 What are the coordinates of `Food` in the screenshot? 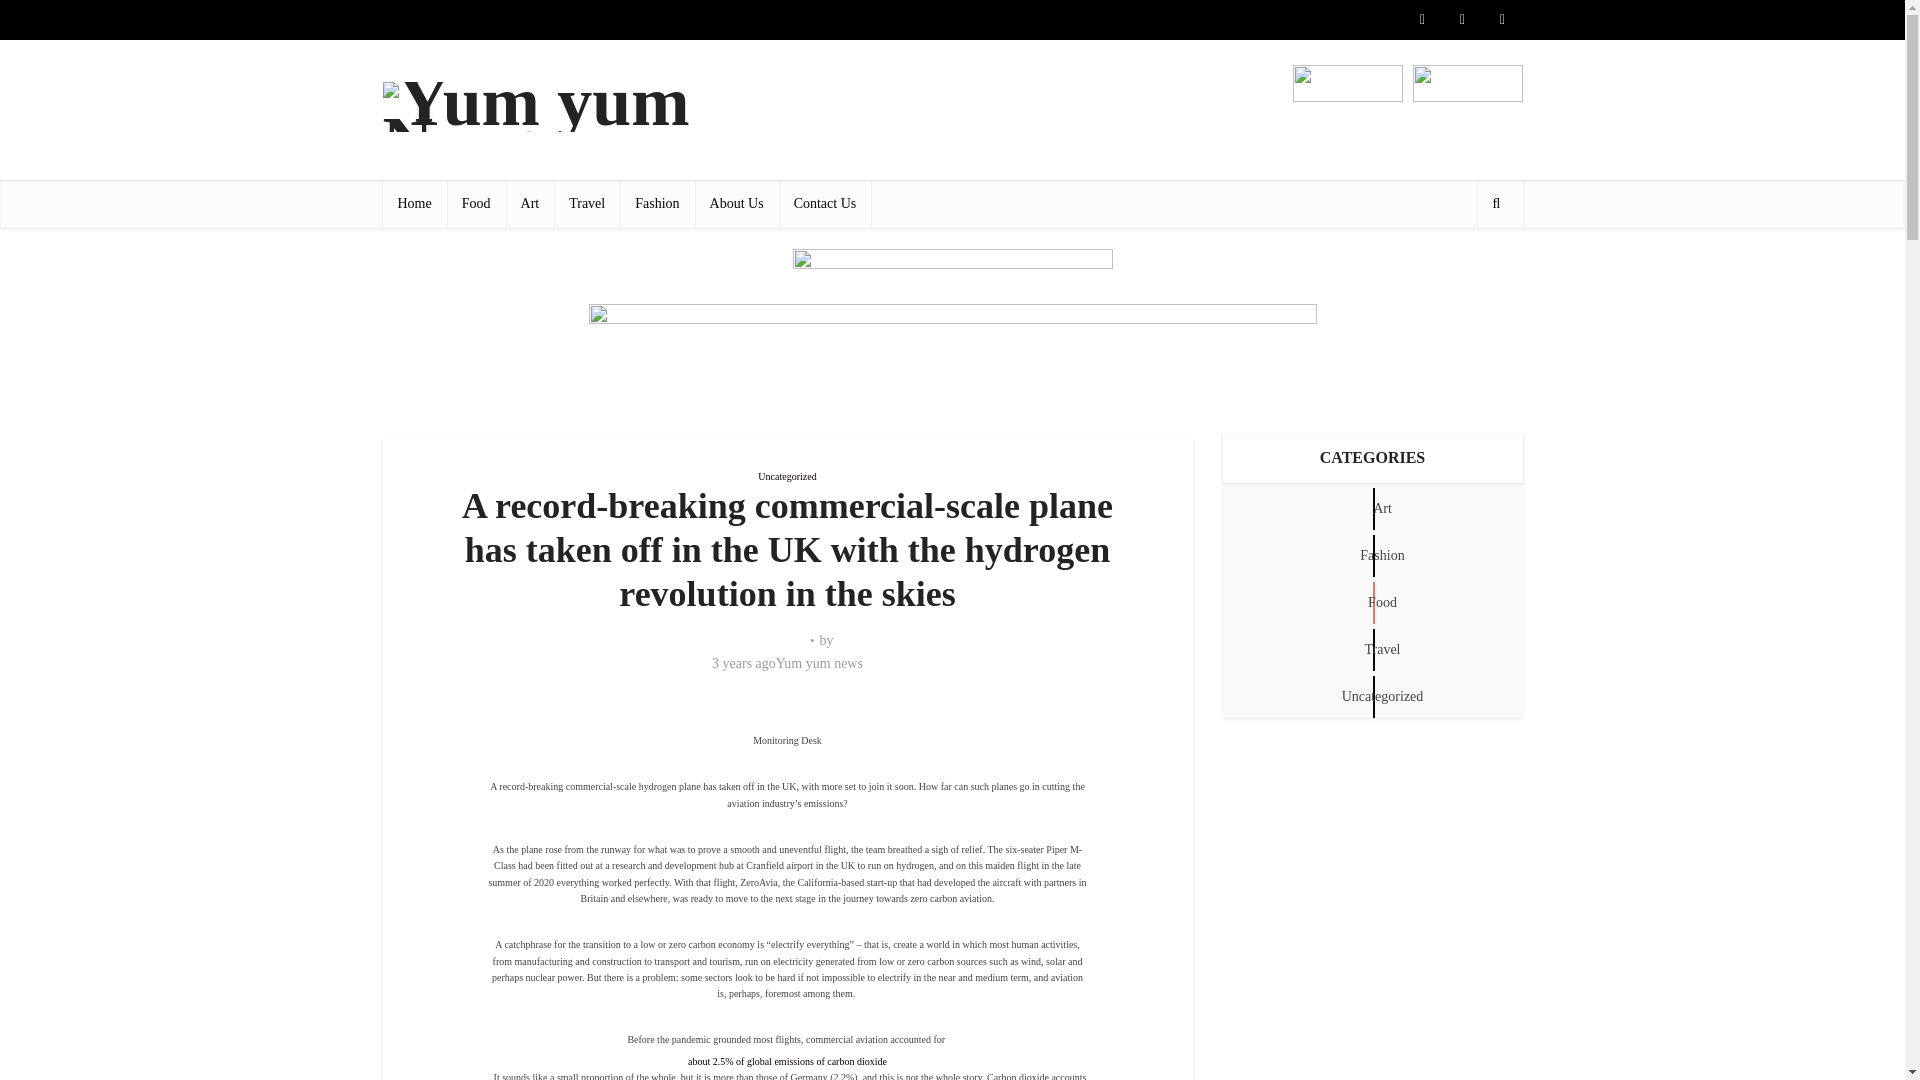 It's located at (476, 204).